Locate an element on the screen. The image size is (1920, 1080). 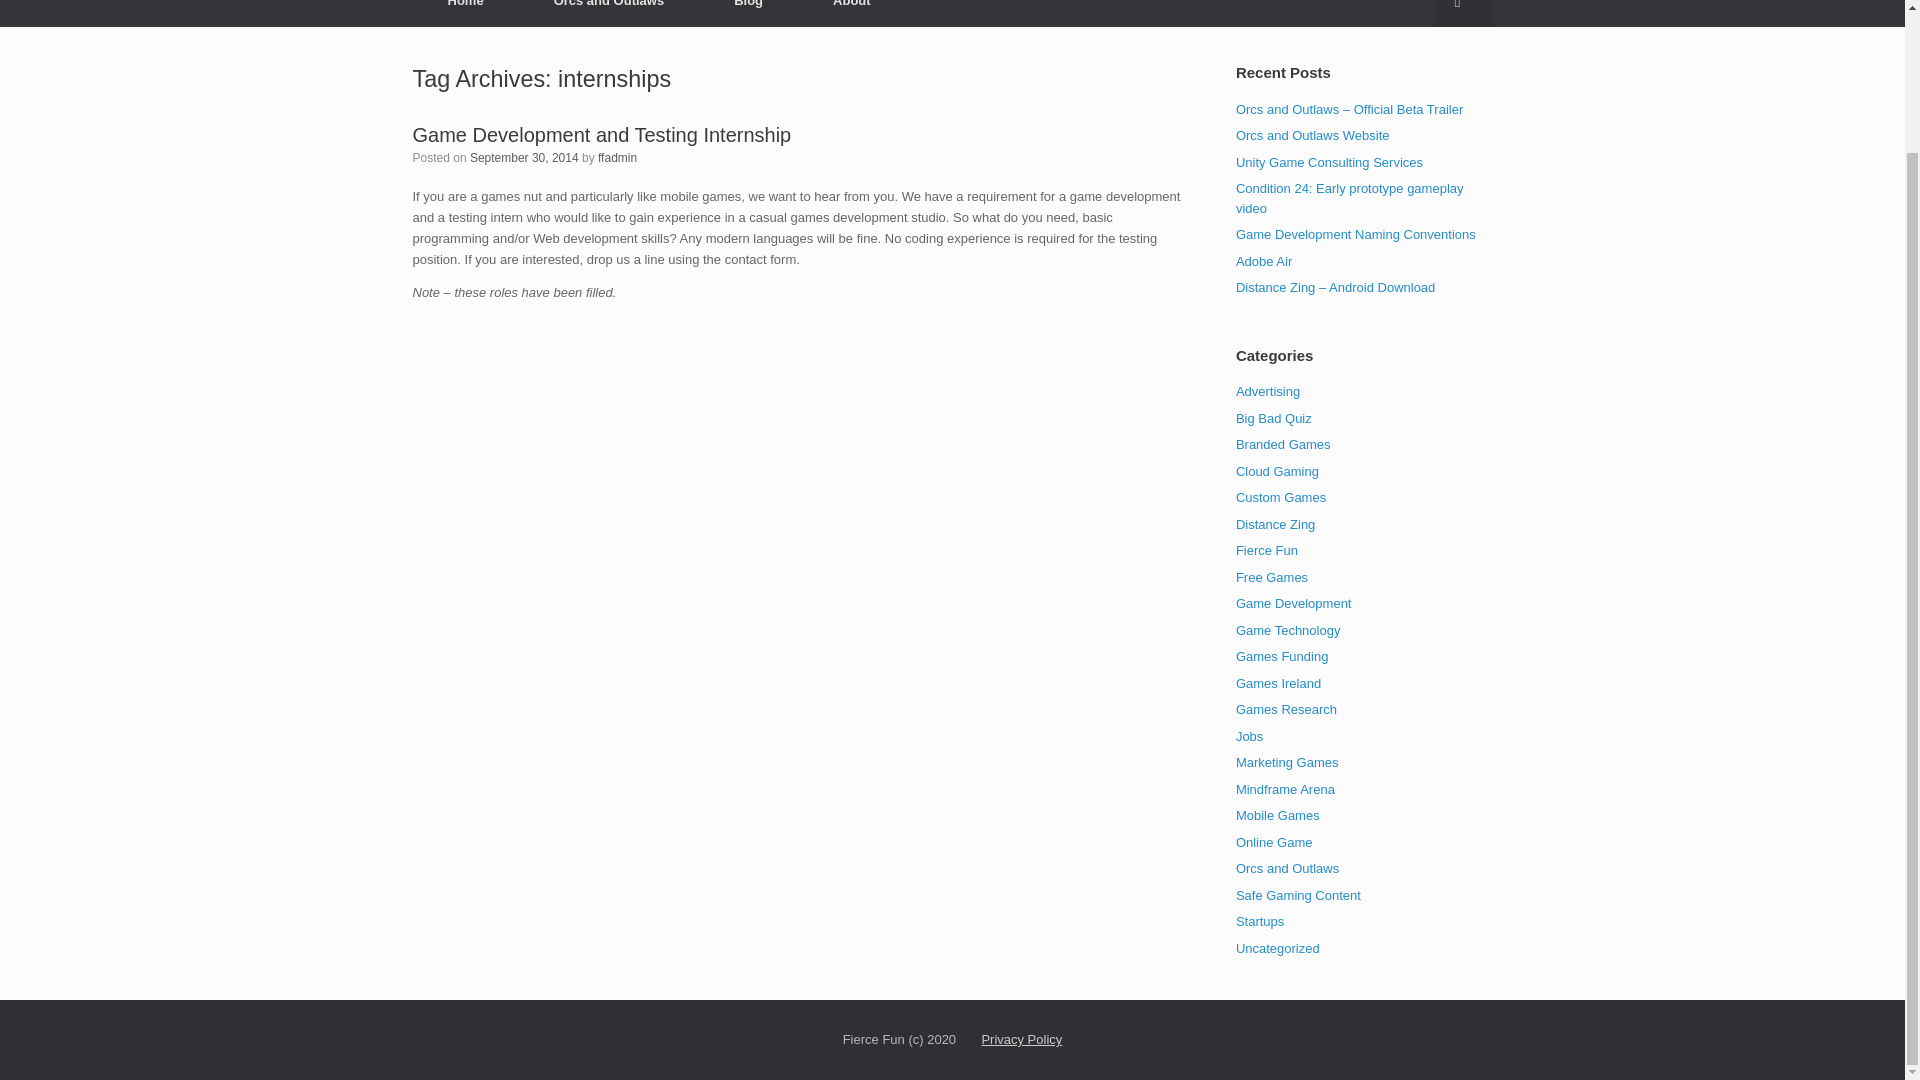
Big Bad Quiz is located at coordinates (1274, 418).